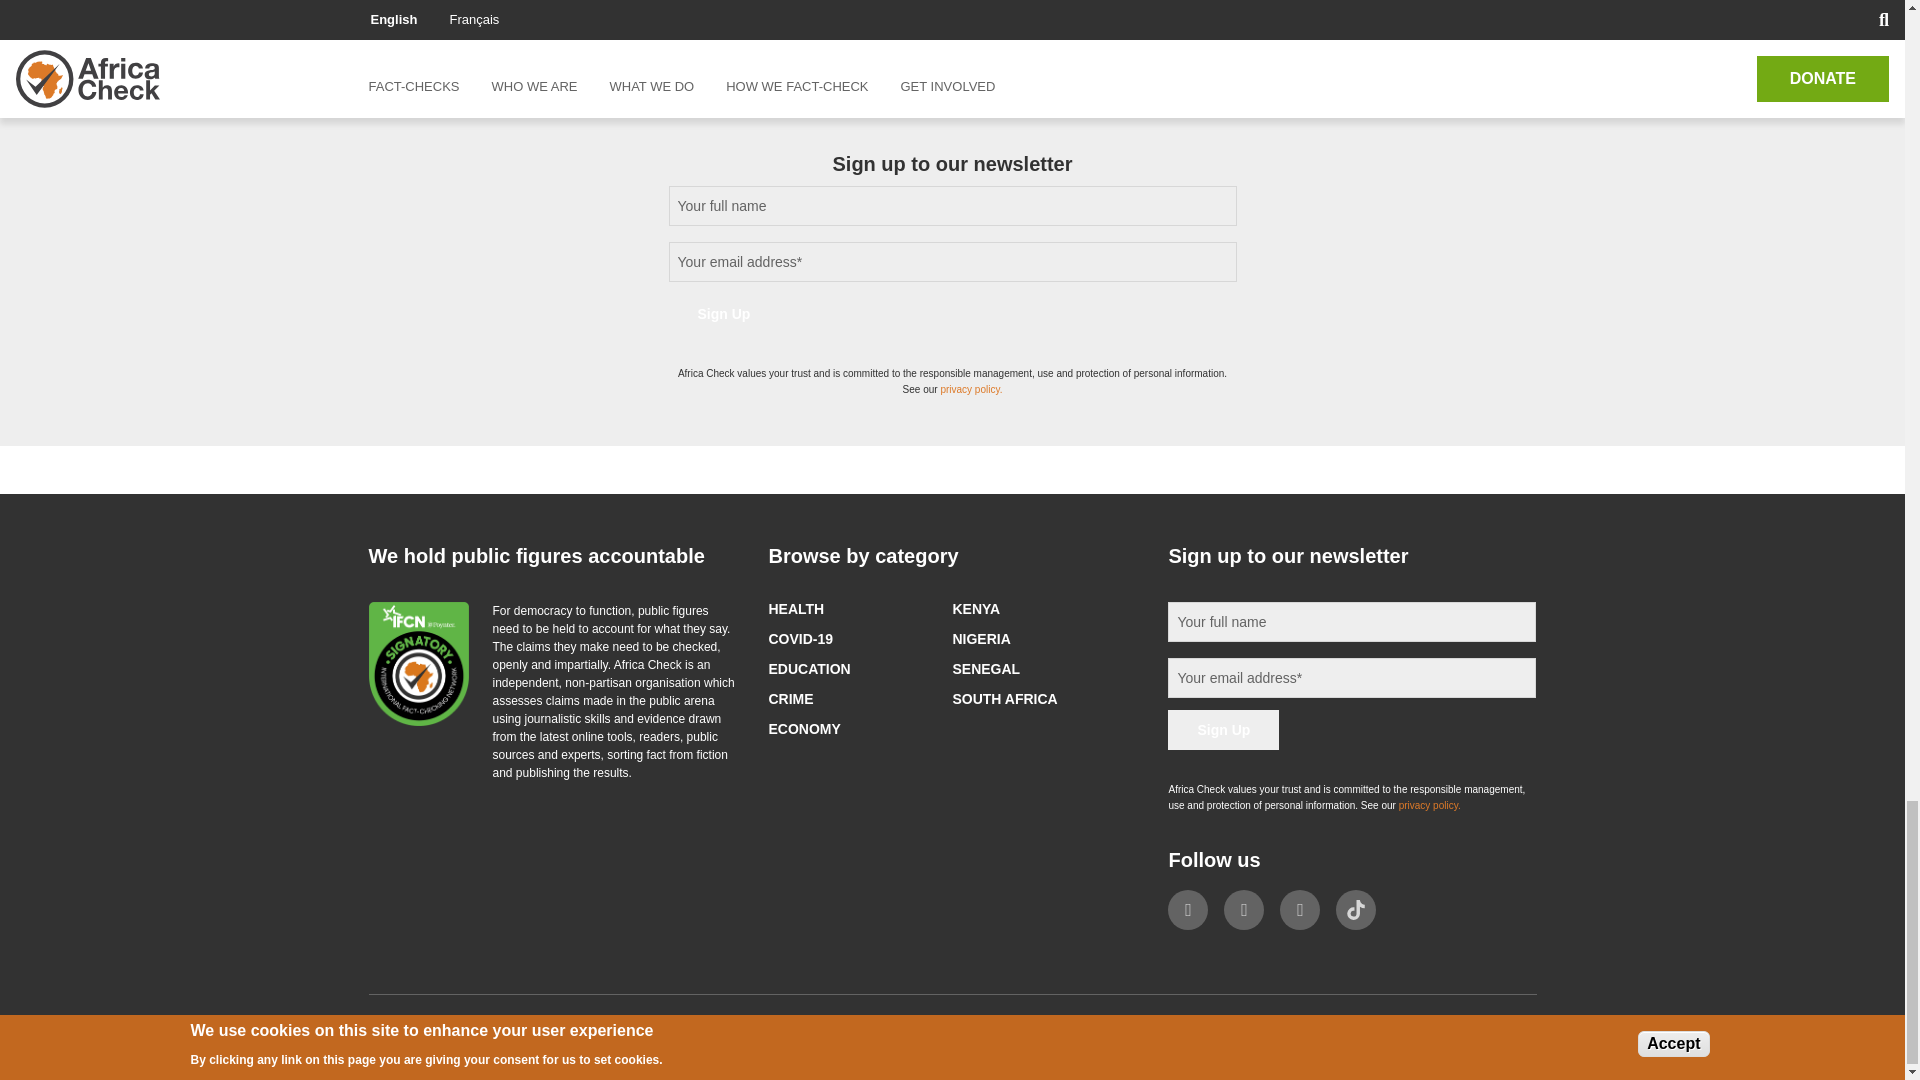 This screenshot has height=1080, width=1920. I want to click on Sign Up, so click(724, 313).